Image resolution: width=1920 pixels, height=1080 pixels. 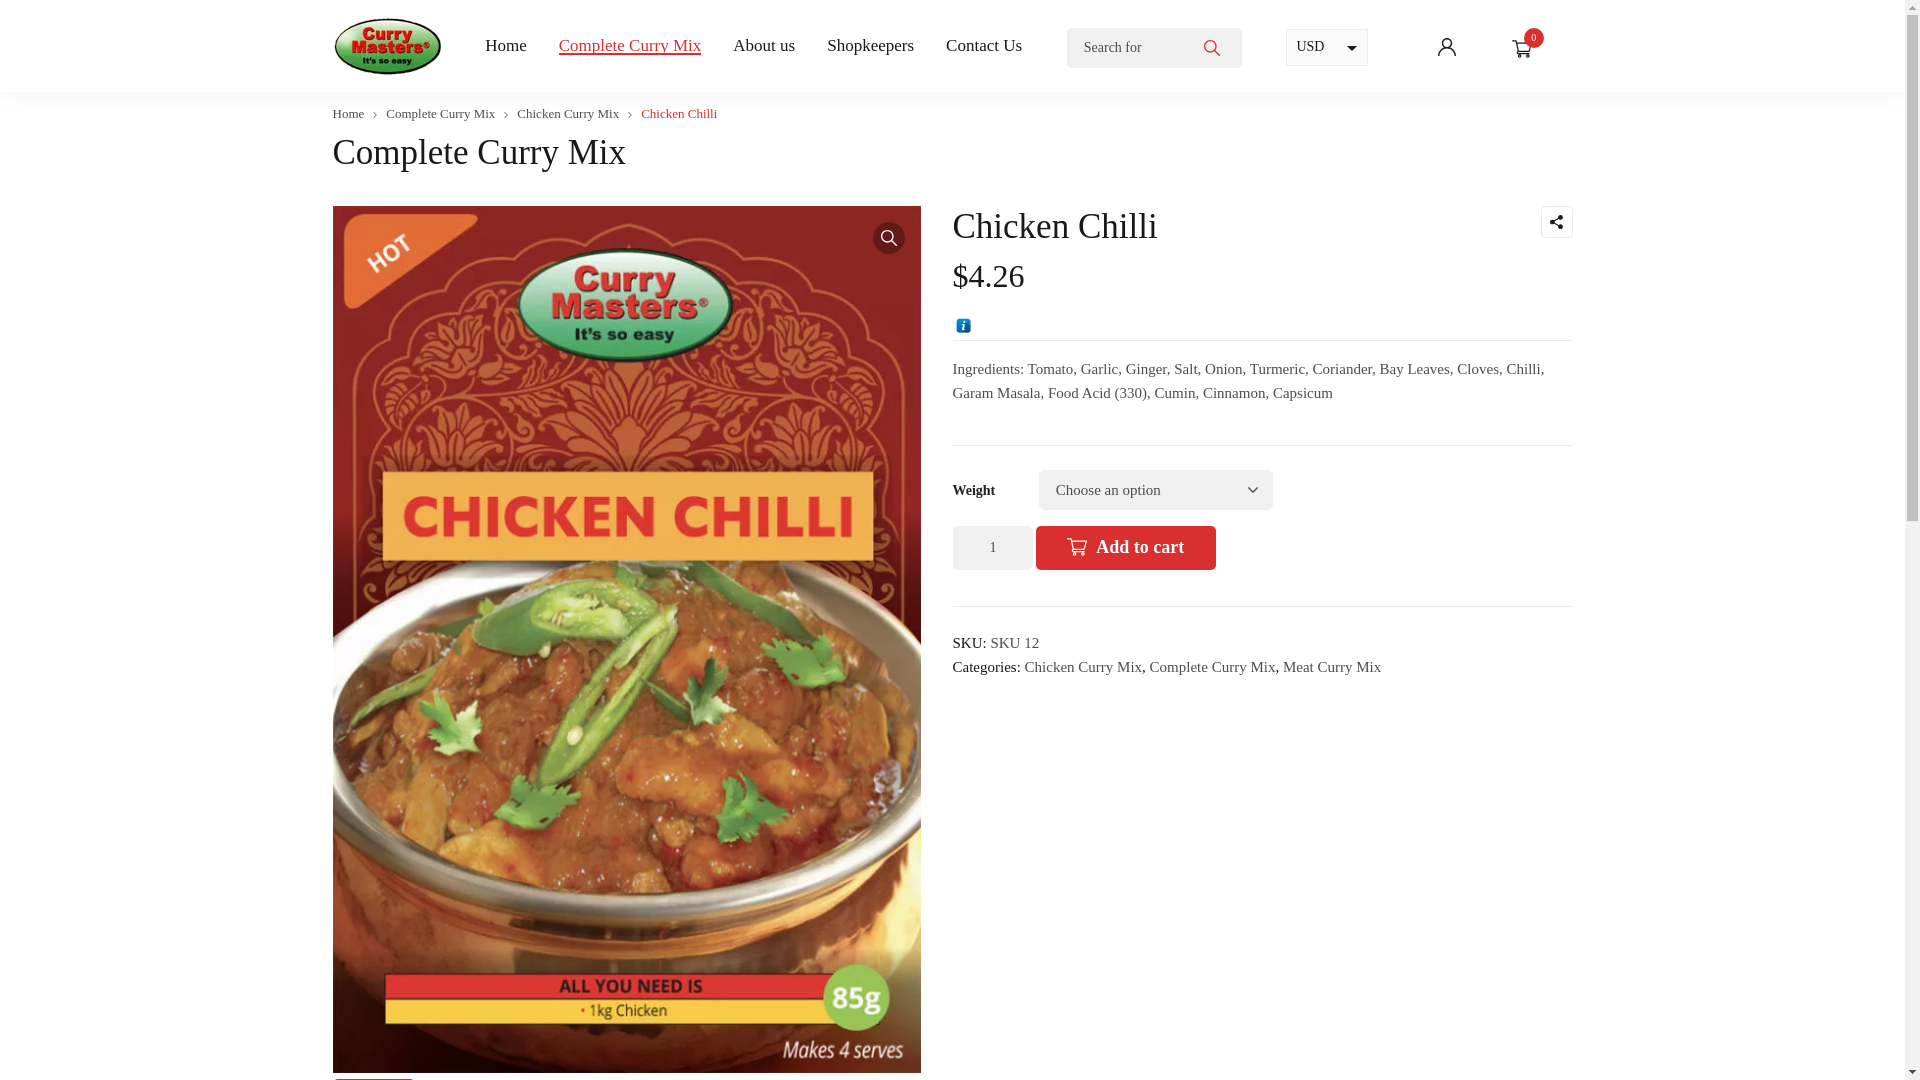 What do you see at coordinates (984, 46) in the screenshot?
I see `Contact Us` at bounding box center [984, 46].